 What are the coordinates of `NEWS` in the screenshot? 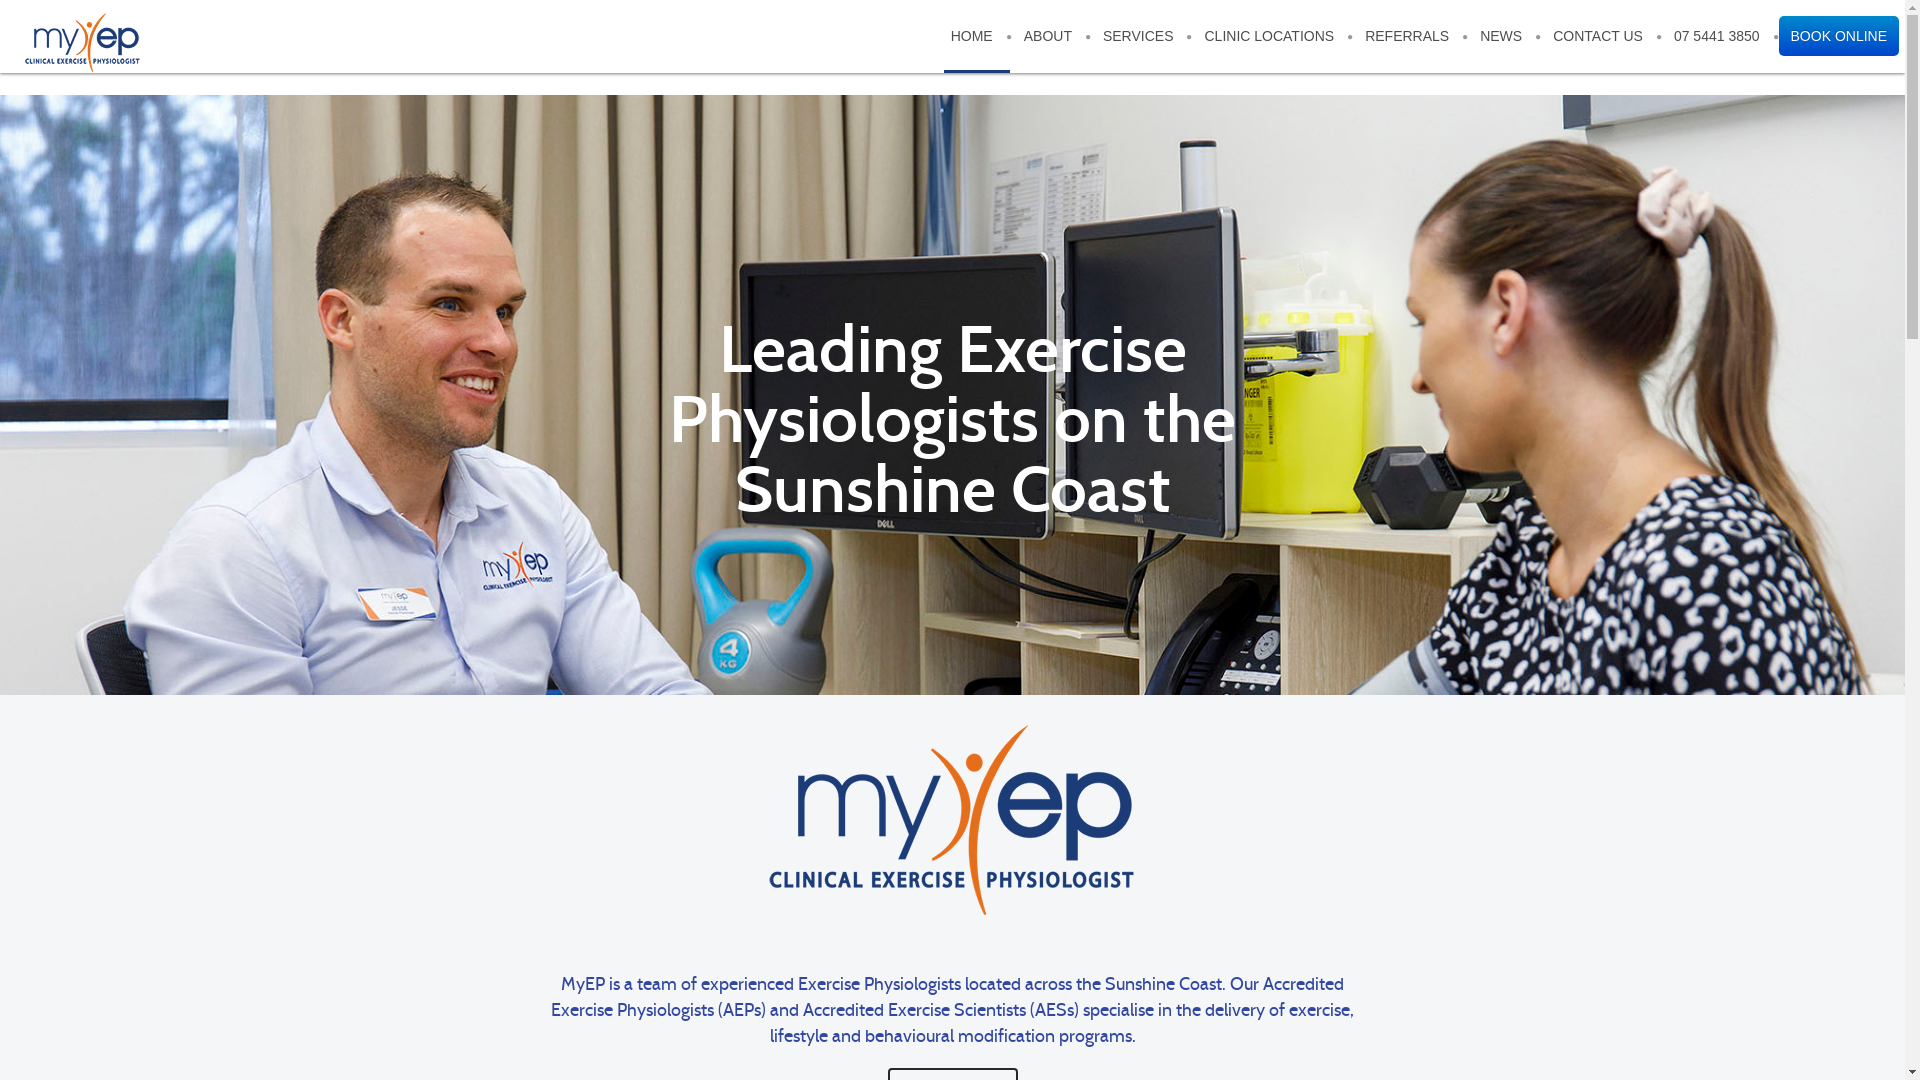 It's located at (1501, 36).